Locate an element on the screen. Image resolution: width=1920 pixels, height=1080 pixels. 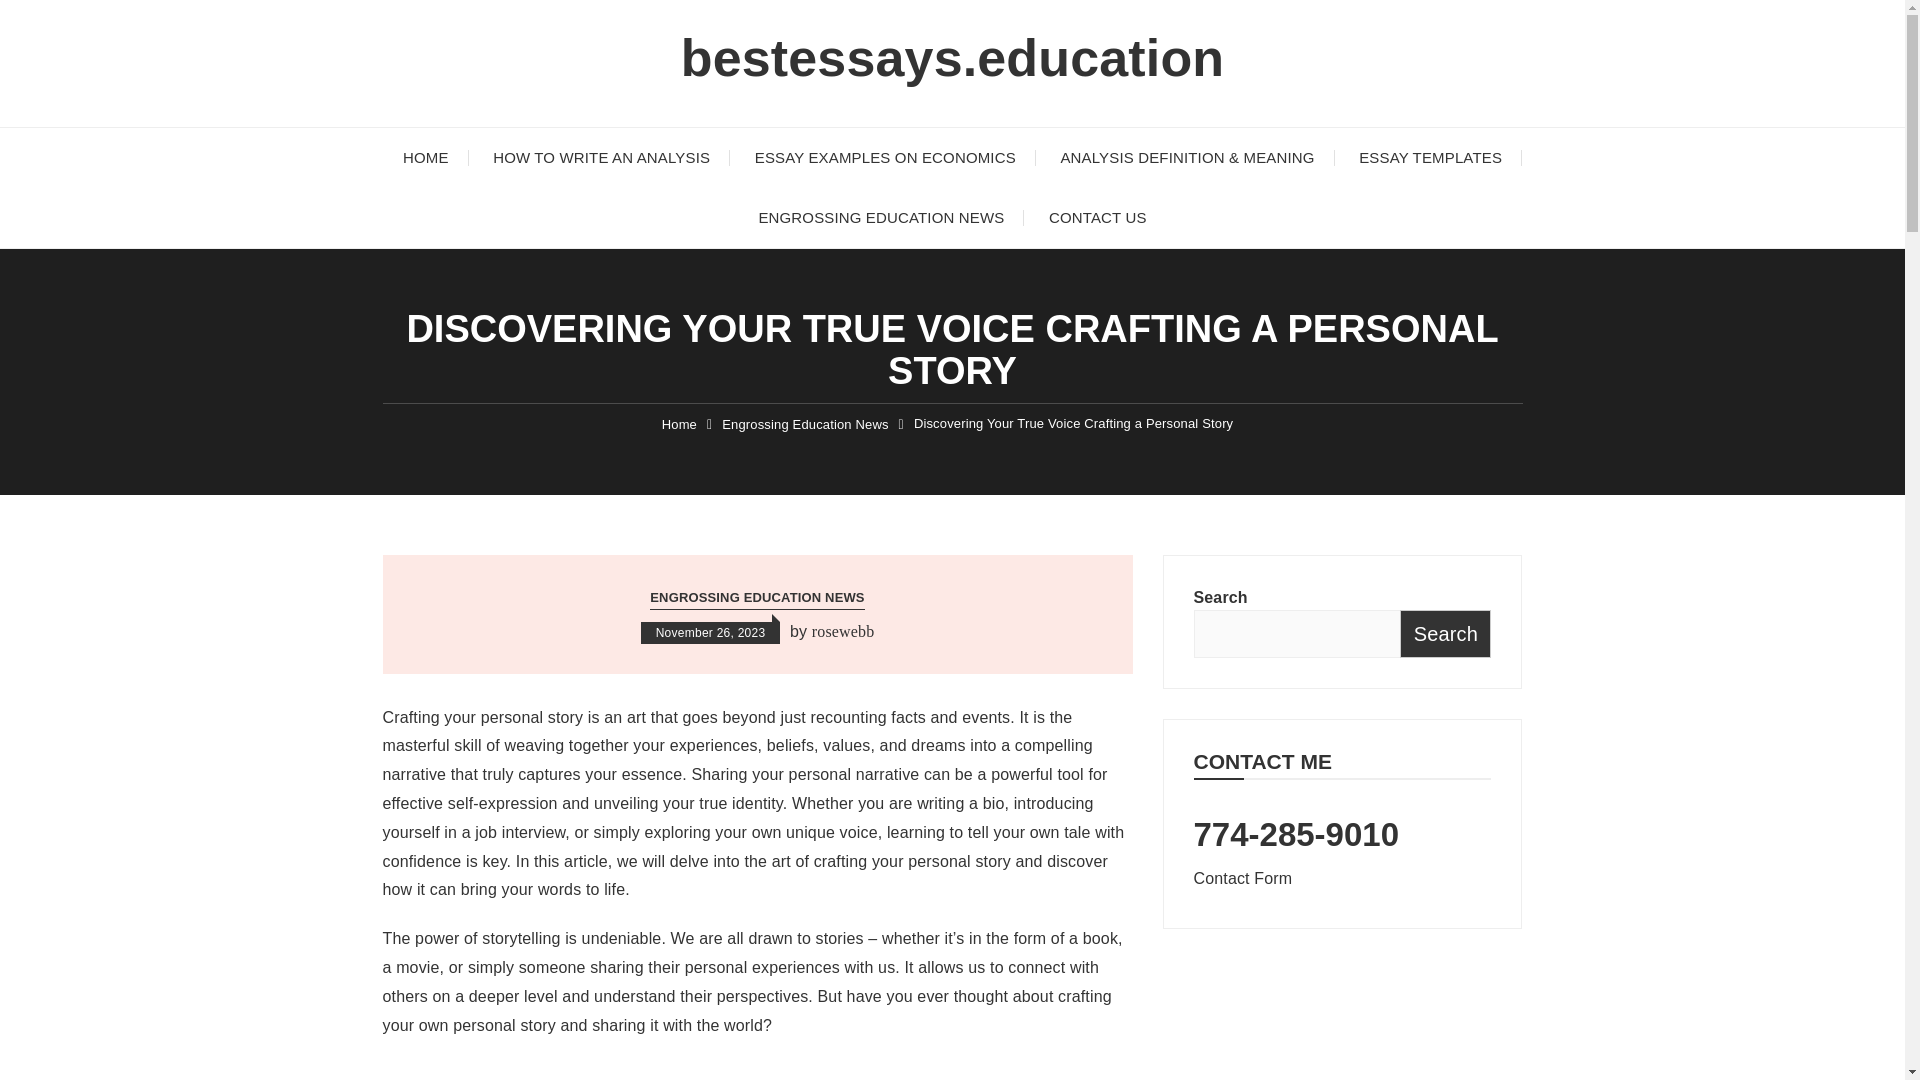
rosewebb is located at coordinates (844, 631).